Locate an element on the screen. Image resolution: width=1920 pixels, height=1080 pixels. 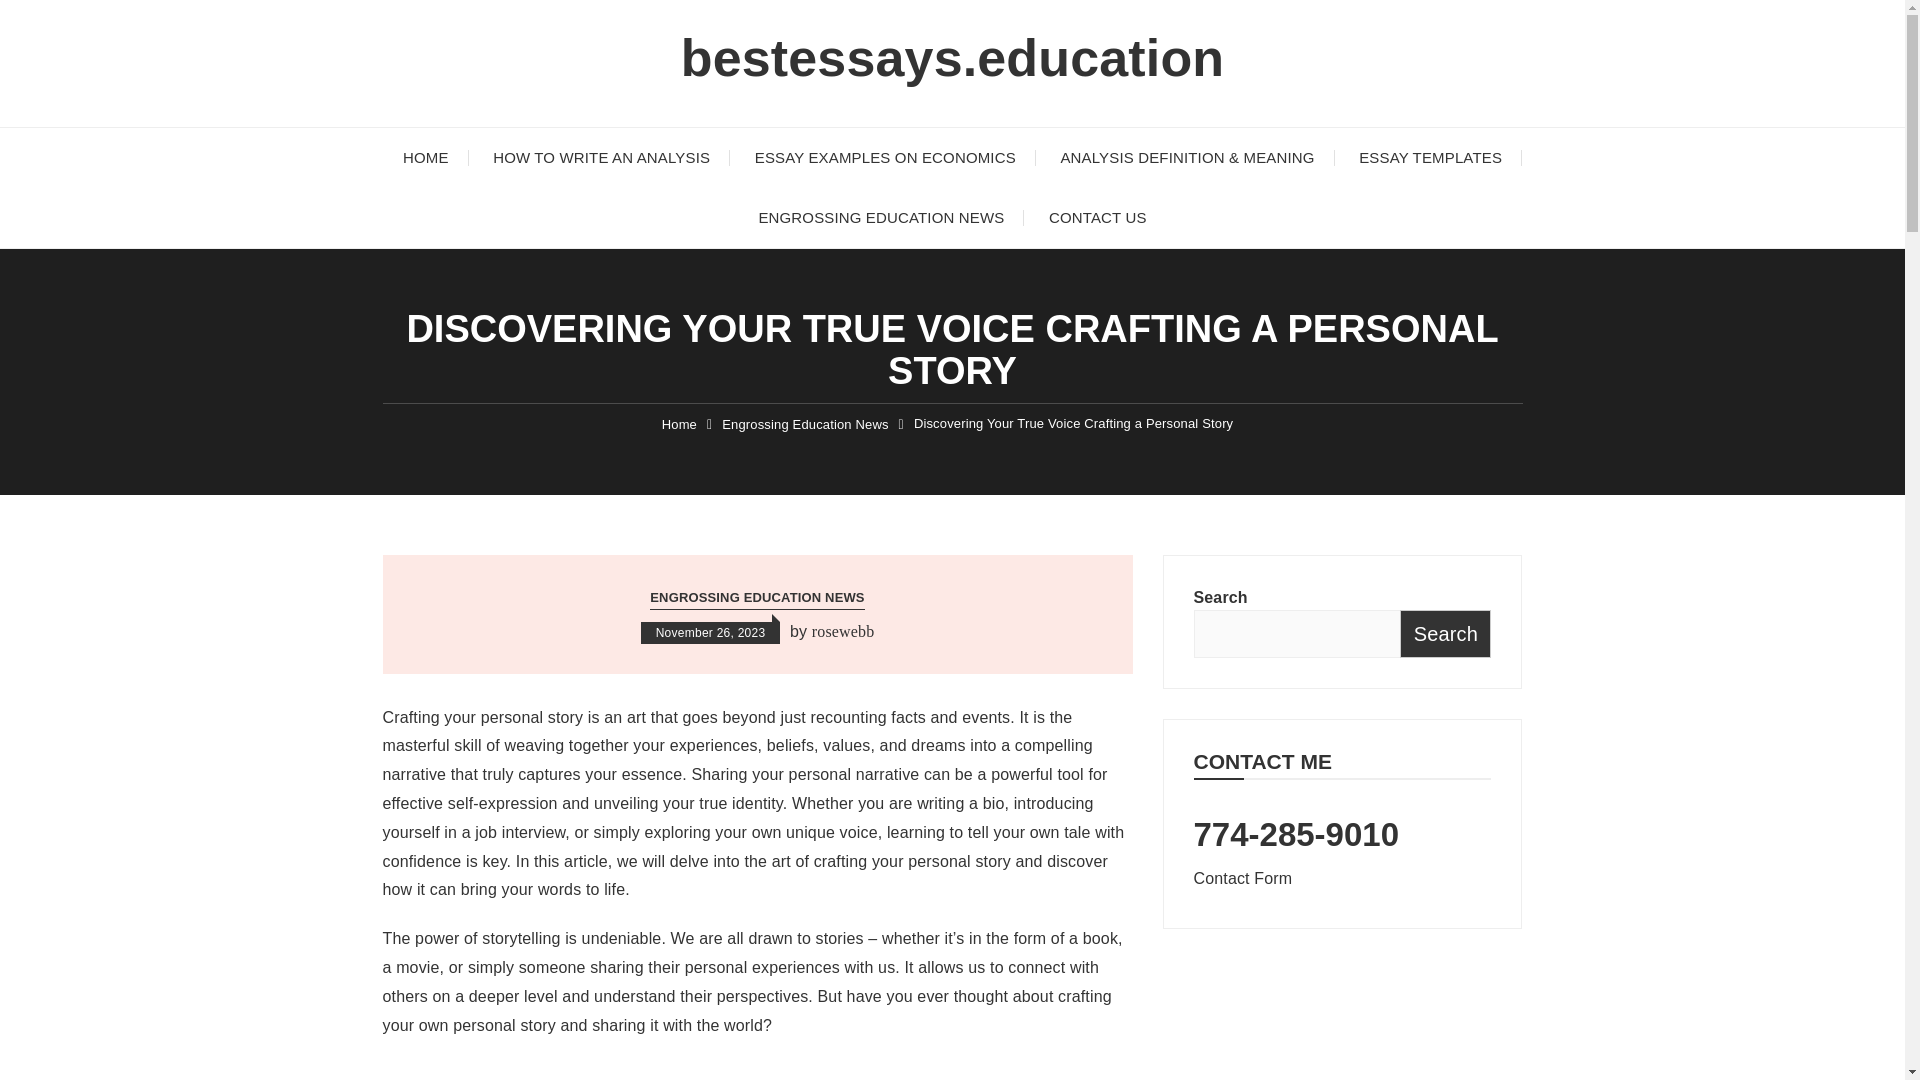
rosewebb is located at coordinates (844, 631).